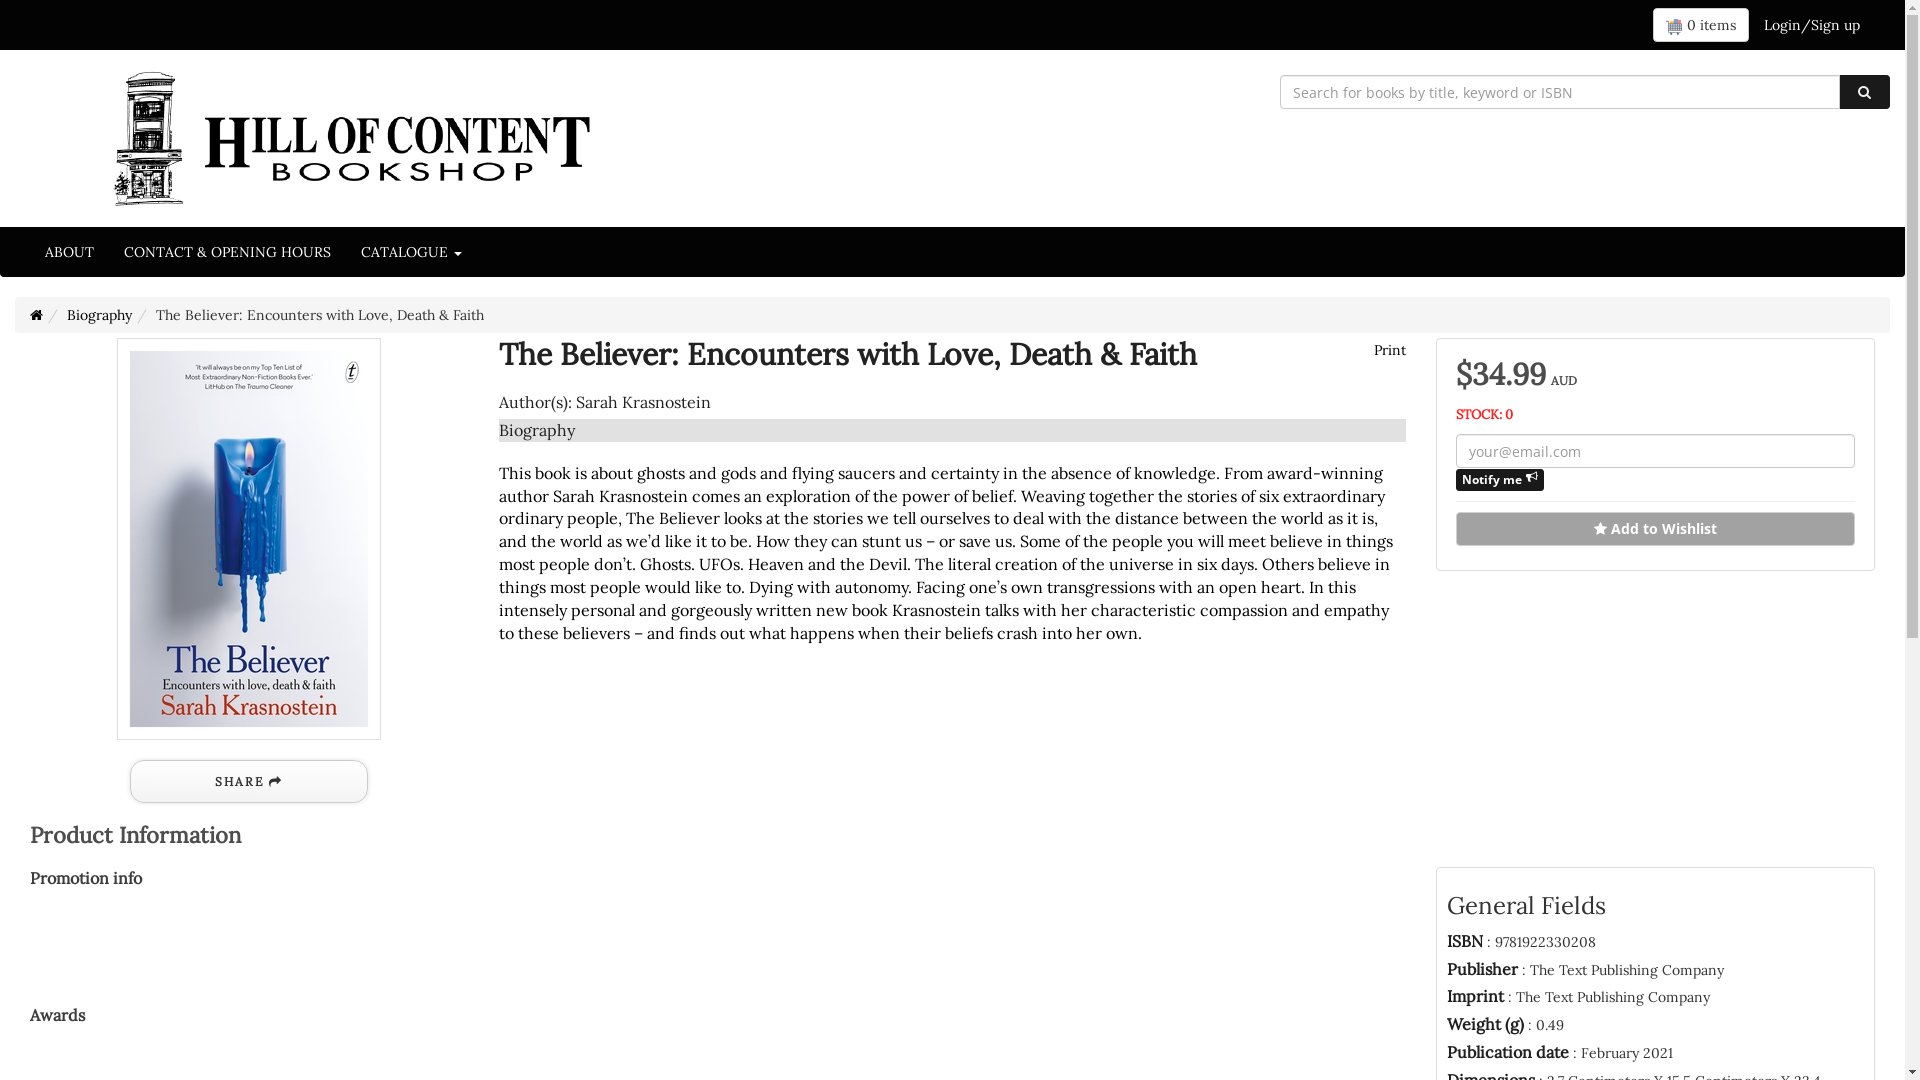 This screenshot has height=1080, width=1920. What do you see at coordinates (644, 402) in the screenshot?
I see `Sarah Krasnostein` at bounding box center [644, 402].